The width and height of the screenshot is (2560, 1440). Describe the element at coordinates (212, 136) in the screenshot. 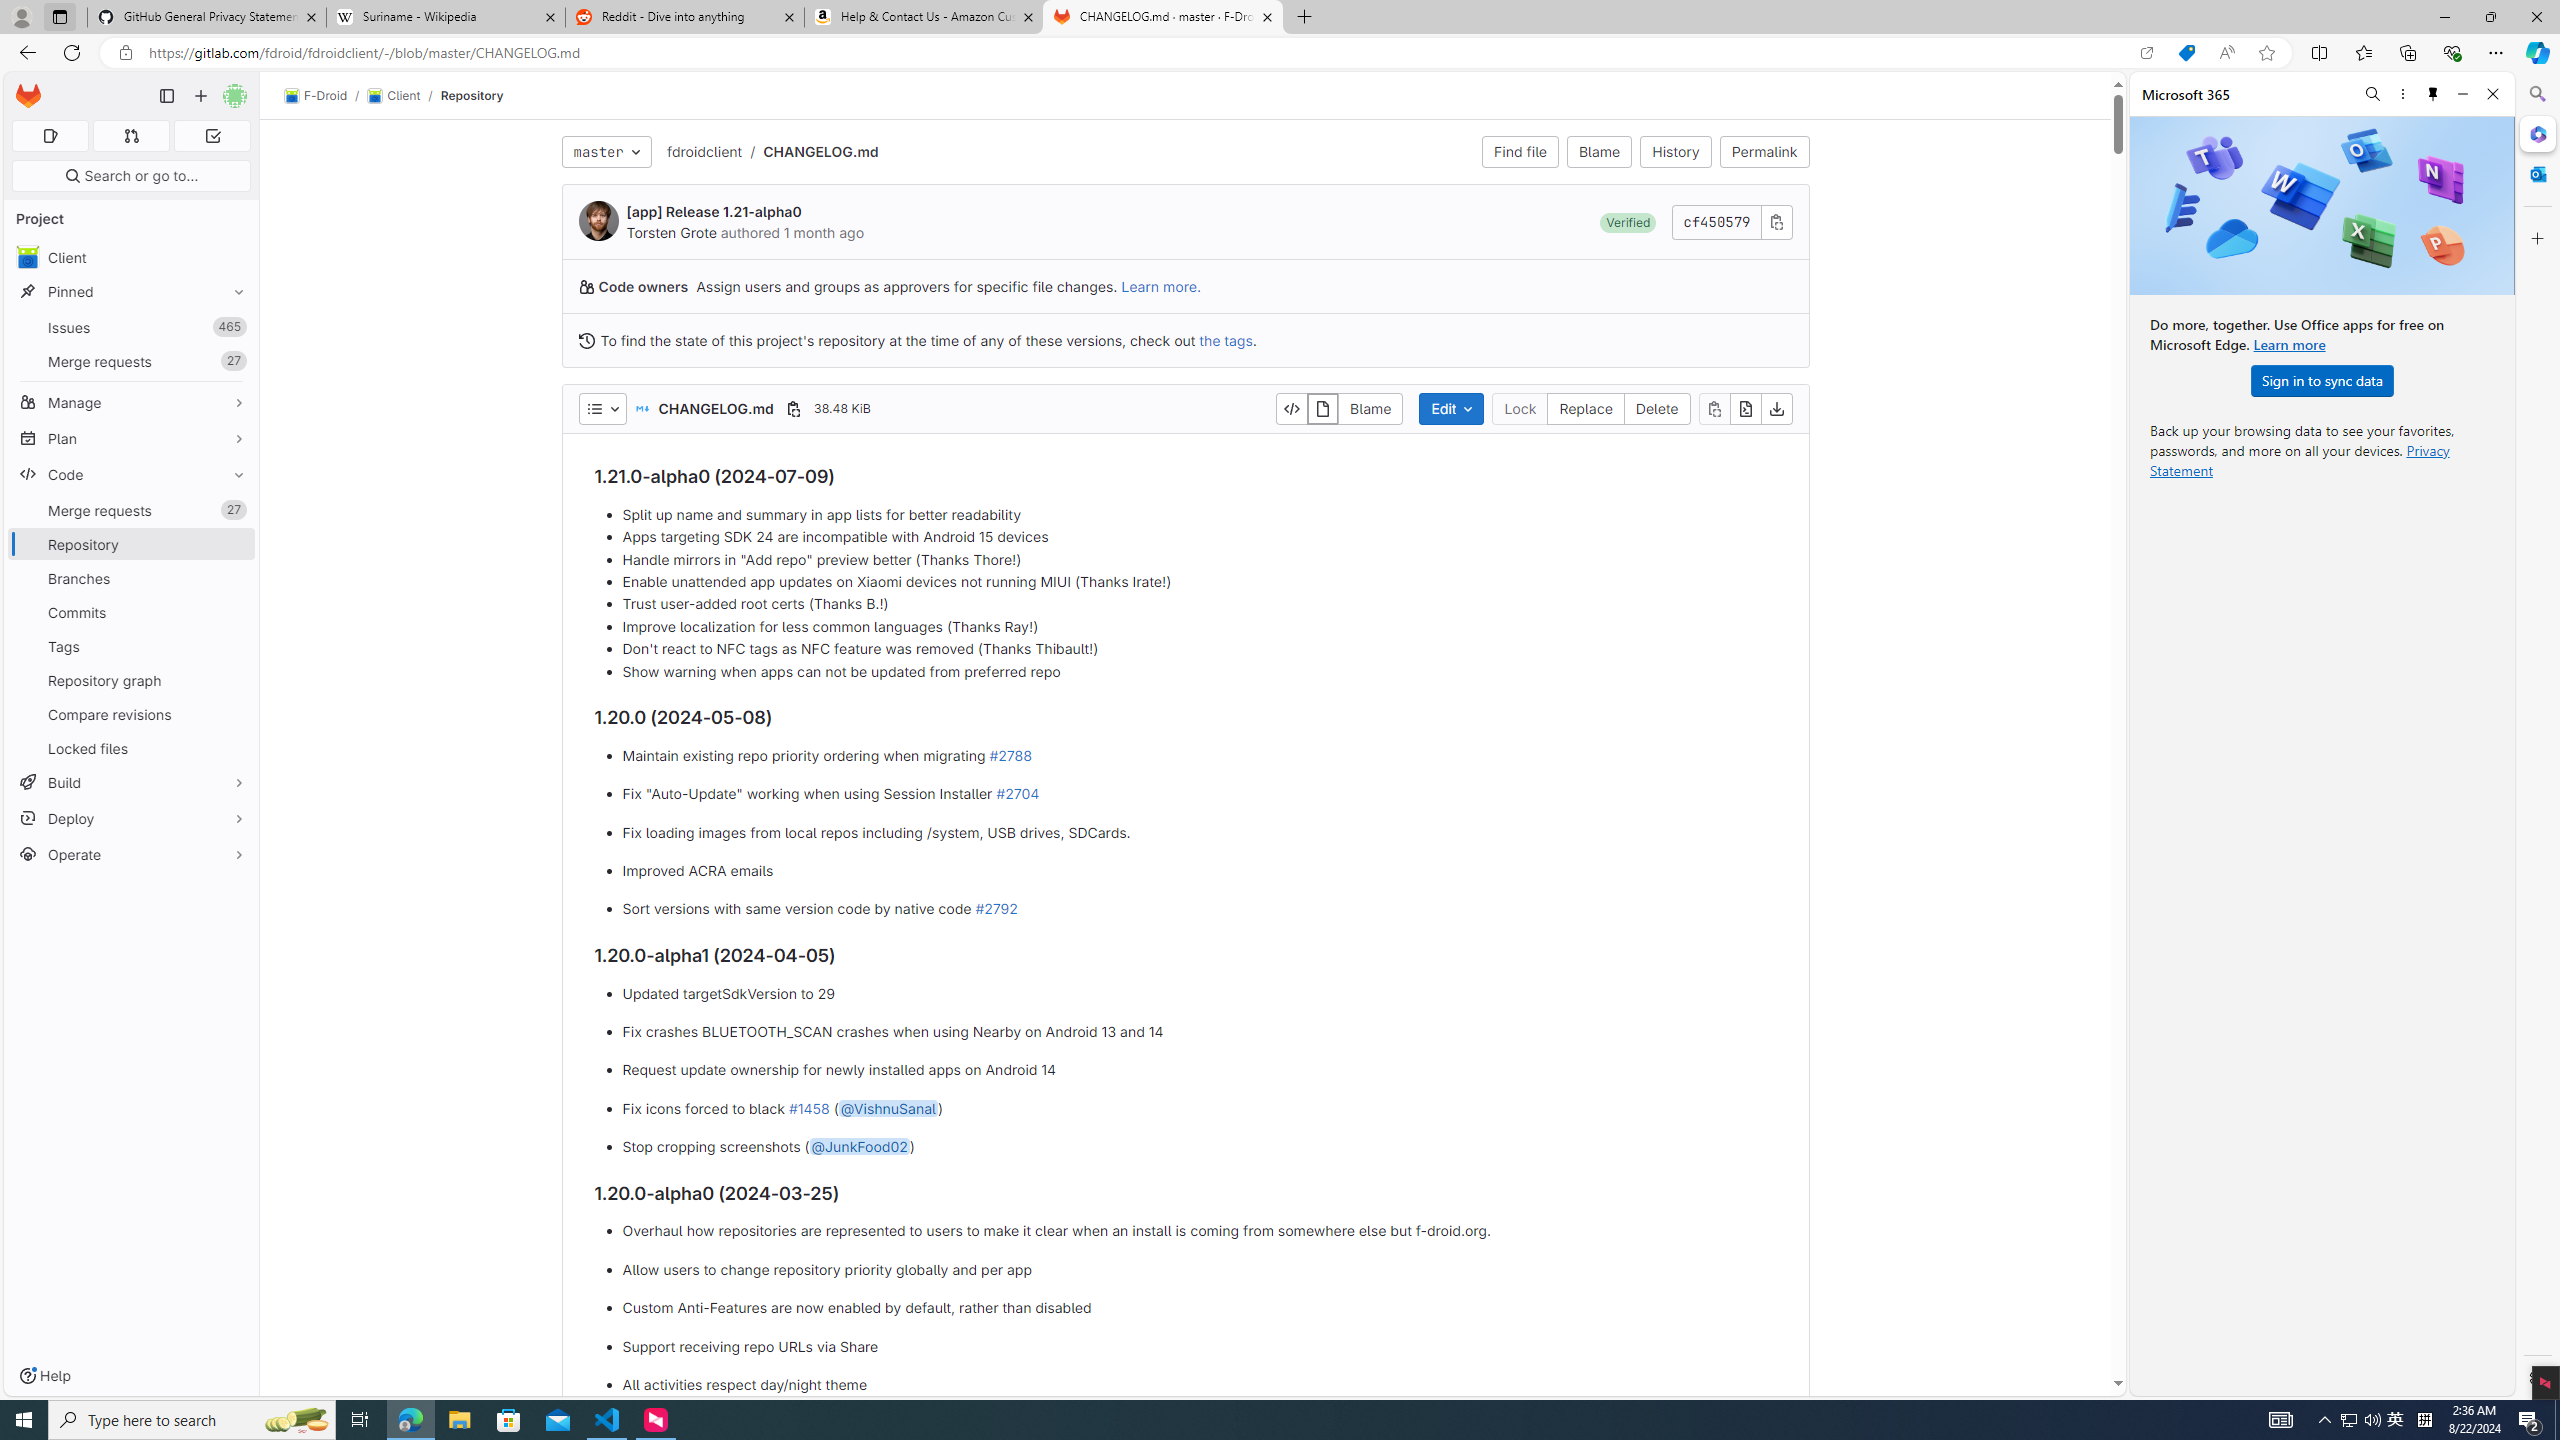

I see `To-Do list 0` at that location.